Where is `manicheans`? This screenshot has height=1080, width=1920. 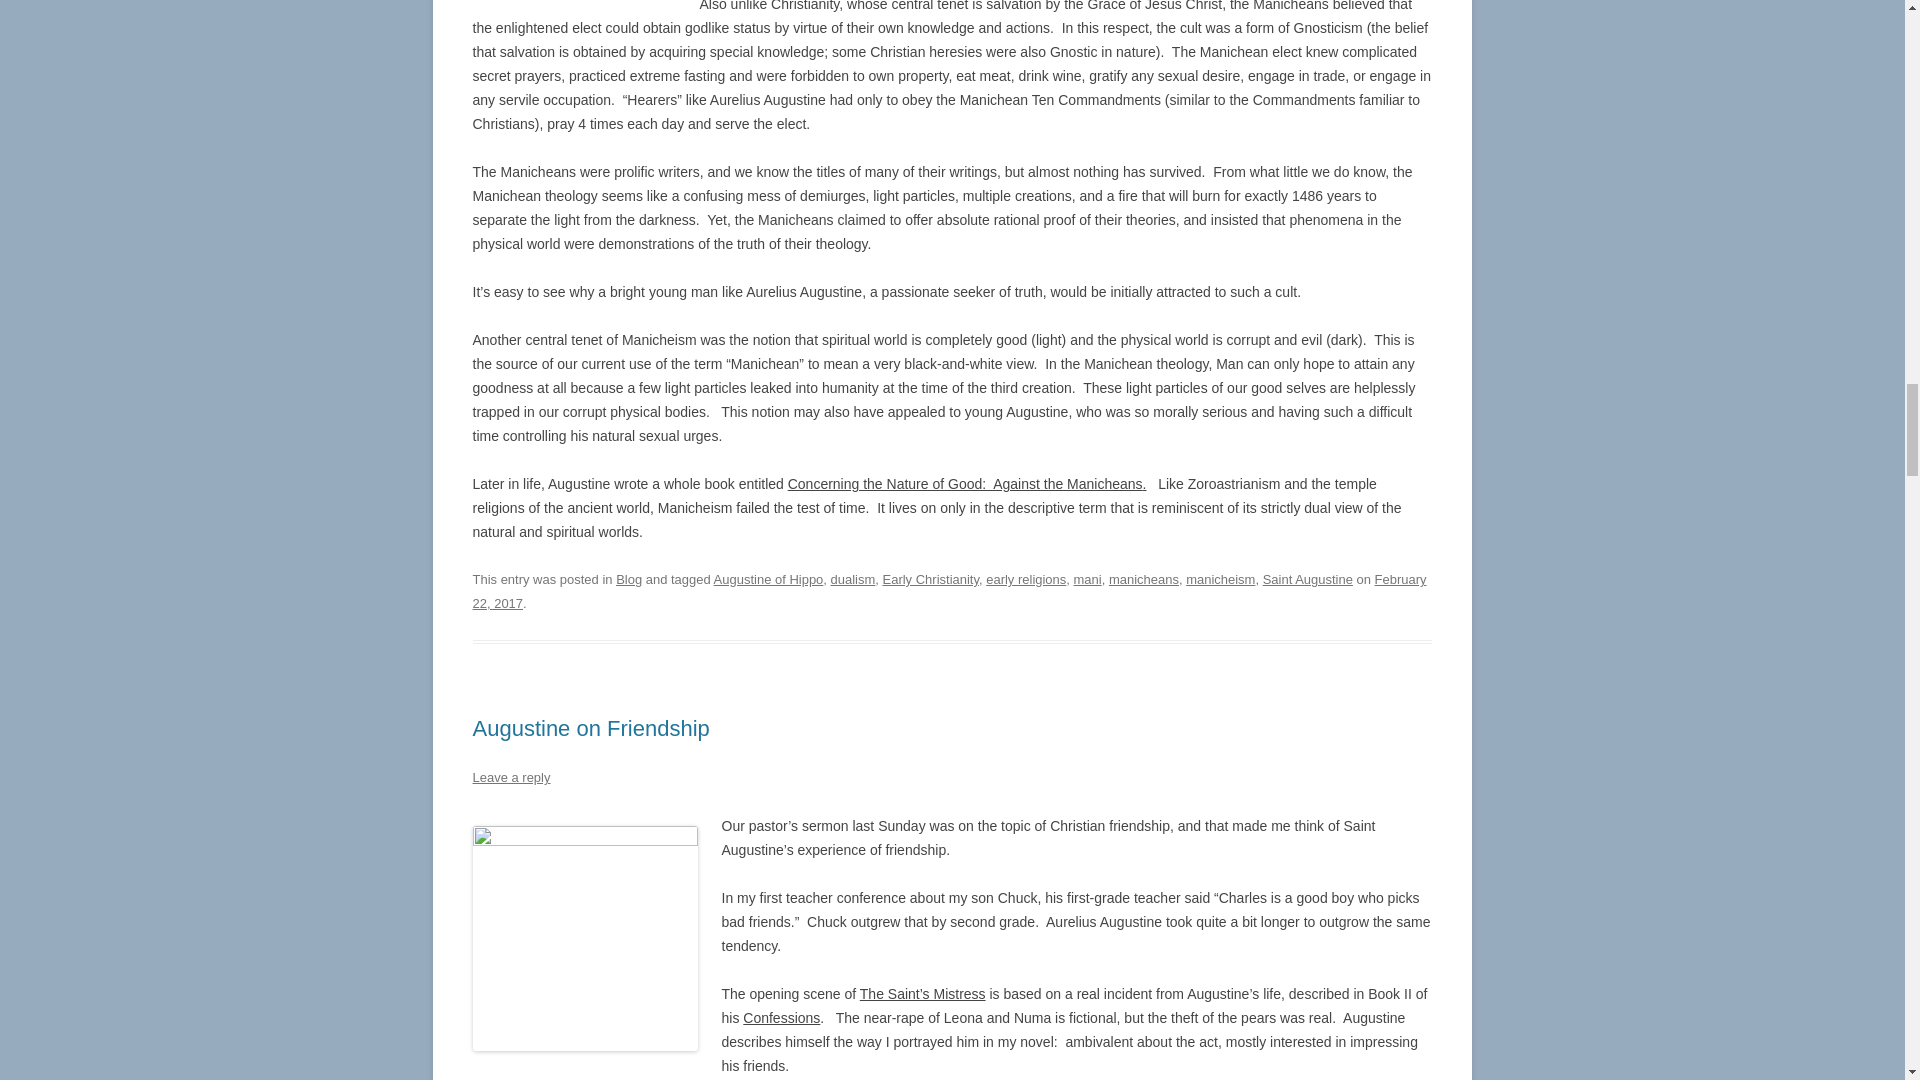 manicheans is located at coordinates (1144, 580).